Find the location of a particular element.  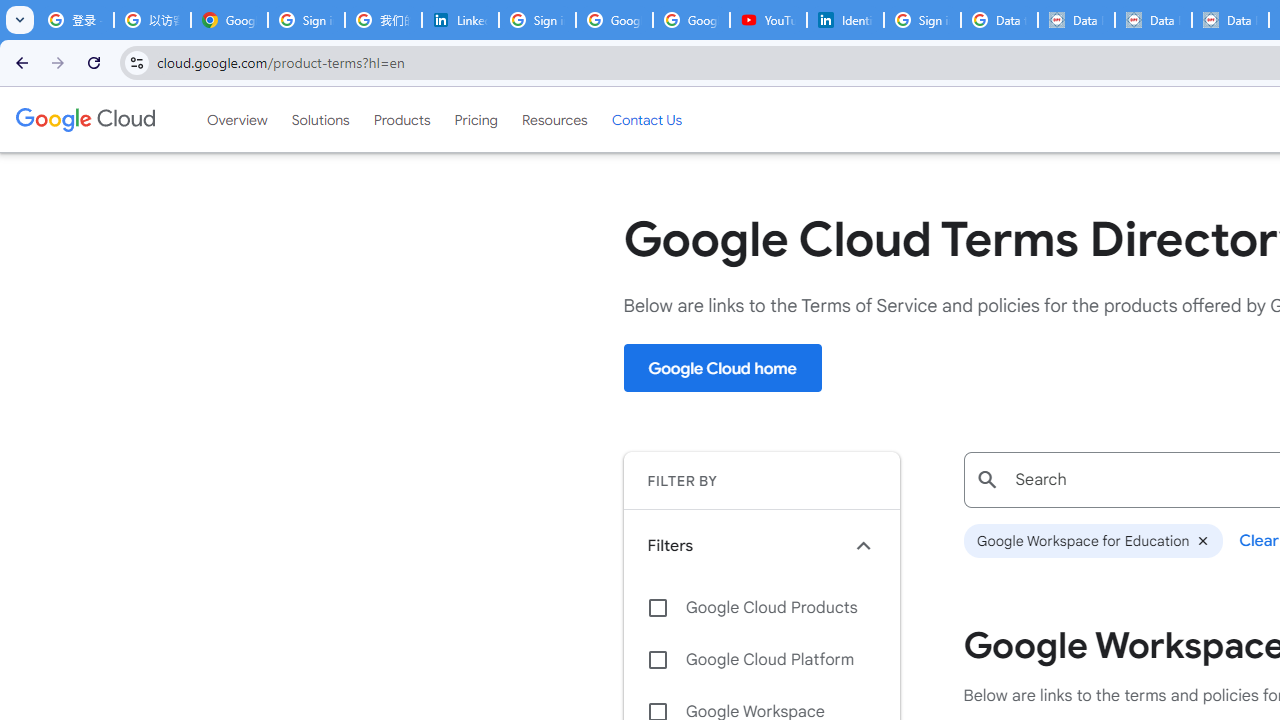

Sign in - Google Accounts is located at coordinates (306, 20).